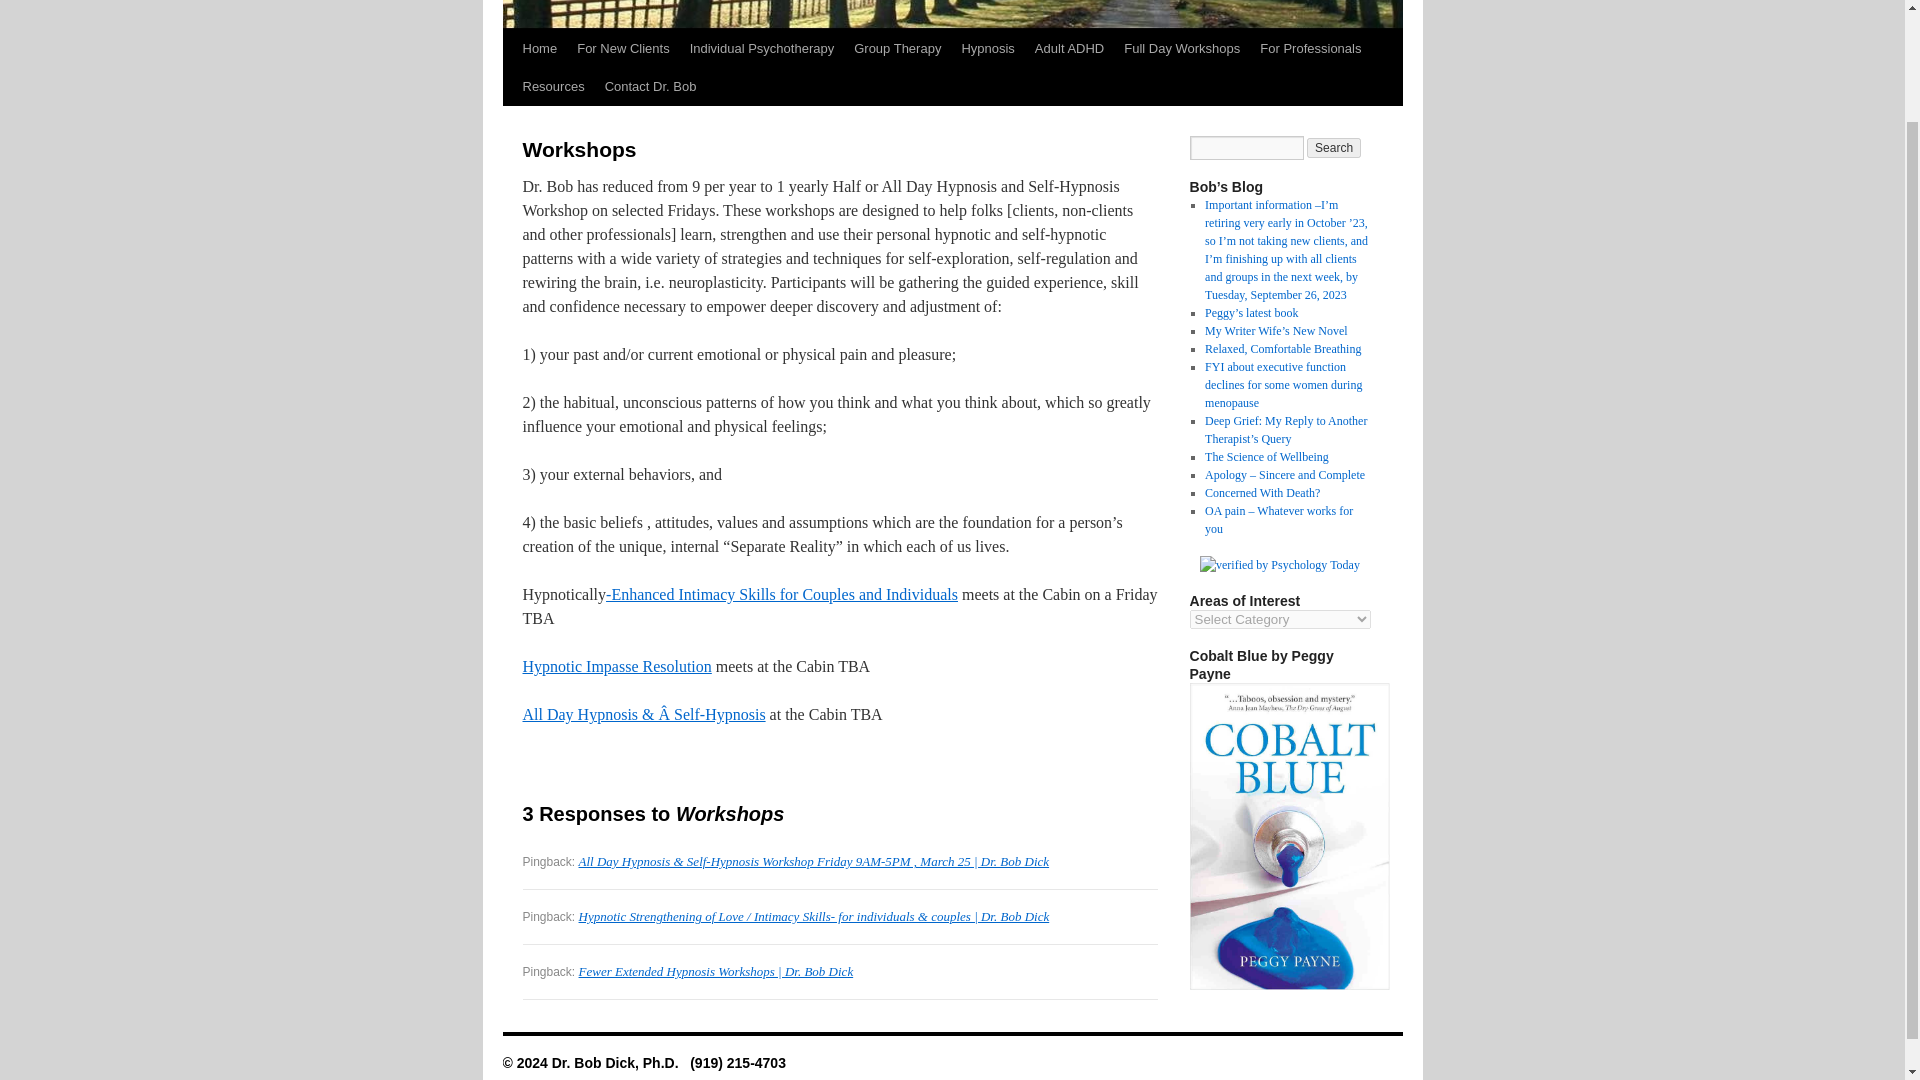  I want to click on Full Day Workshops, so click(1181, 49).